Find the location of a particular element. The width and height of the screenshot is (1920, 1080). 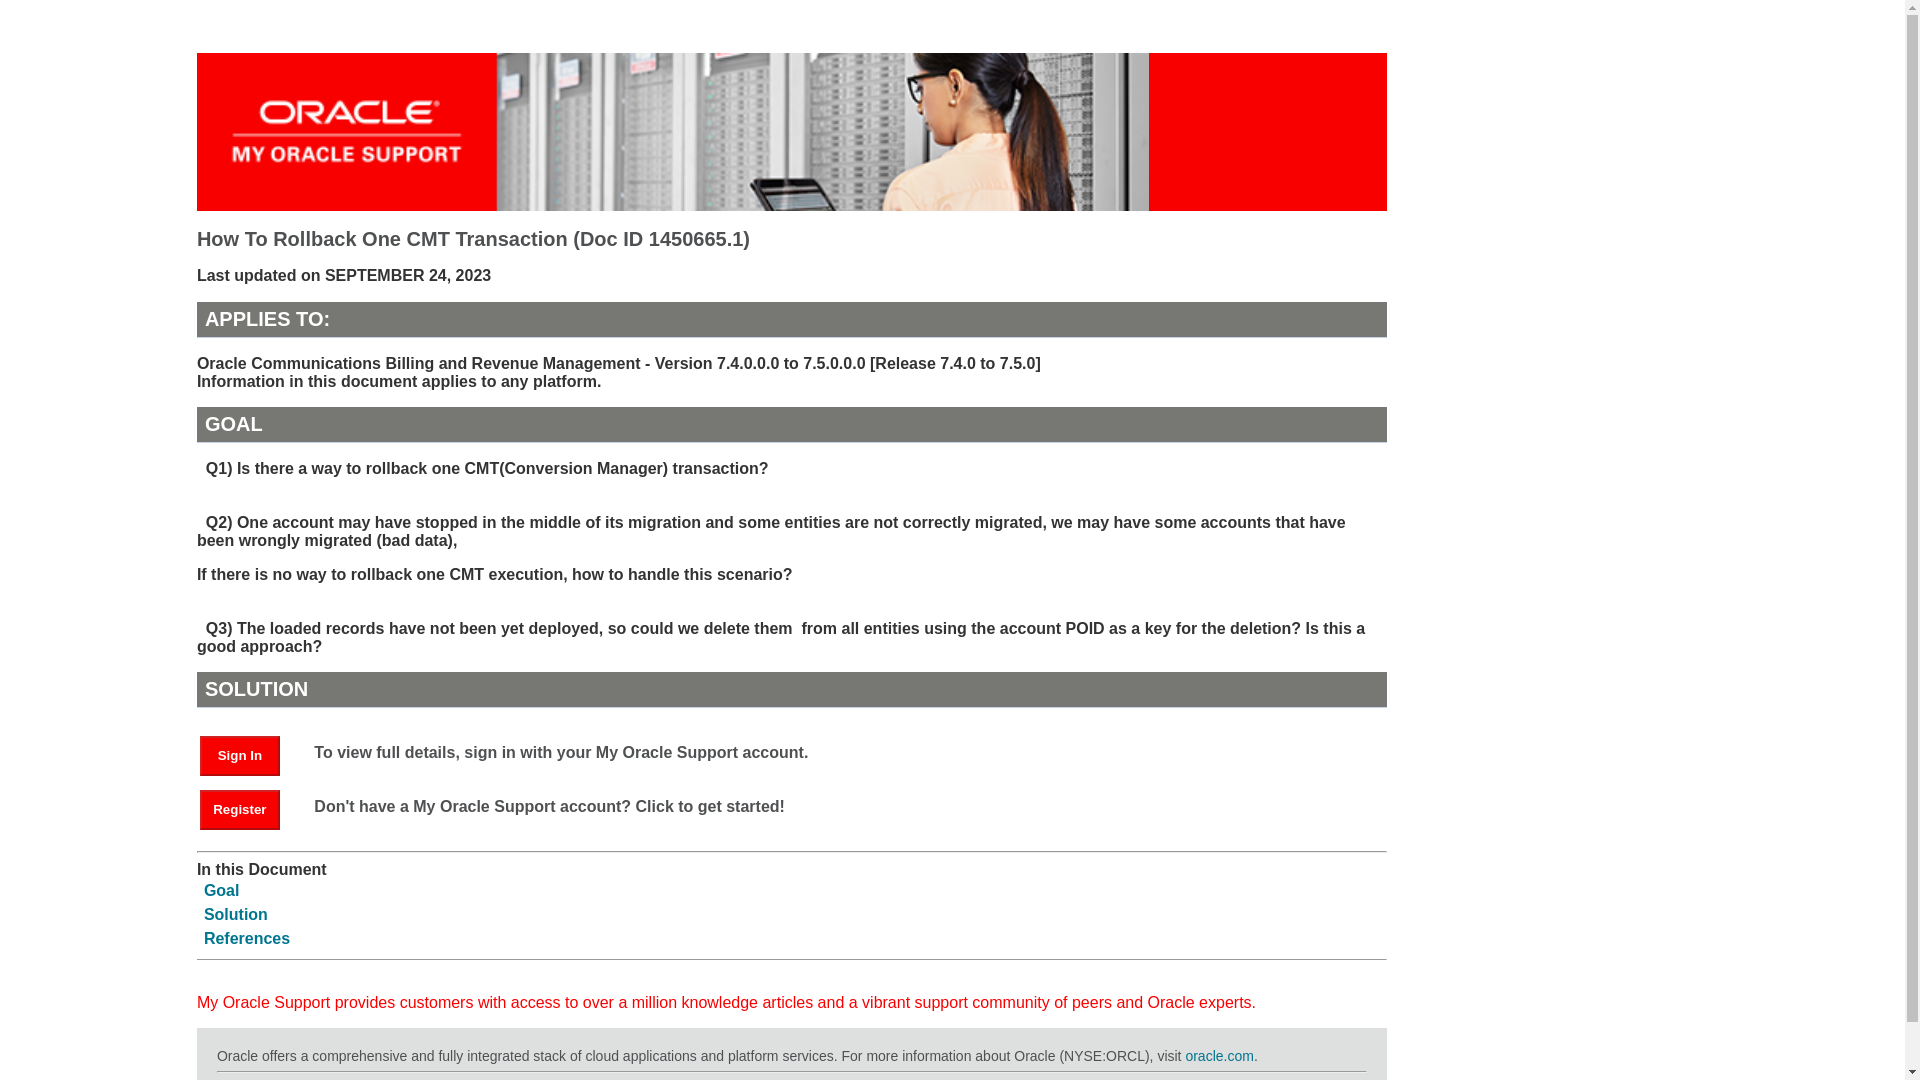

Register is located at coordinates (249, 808).